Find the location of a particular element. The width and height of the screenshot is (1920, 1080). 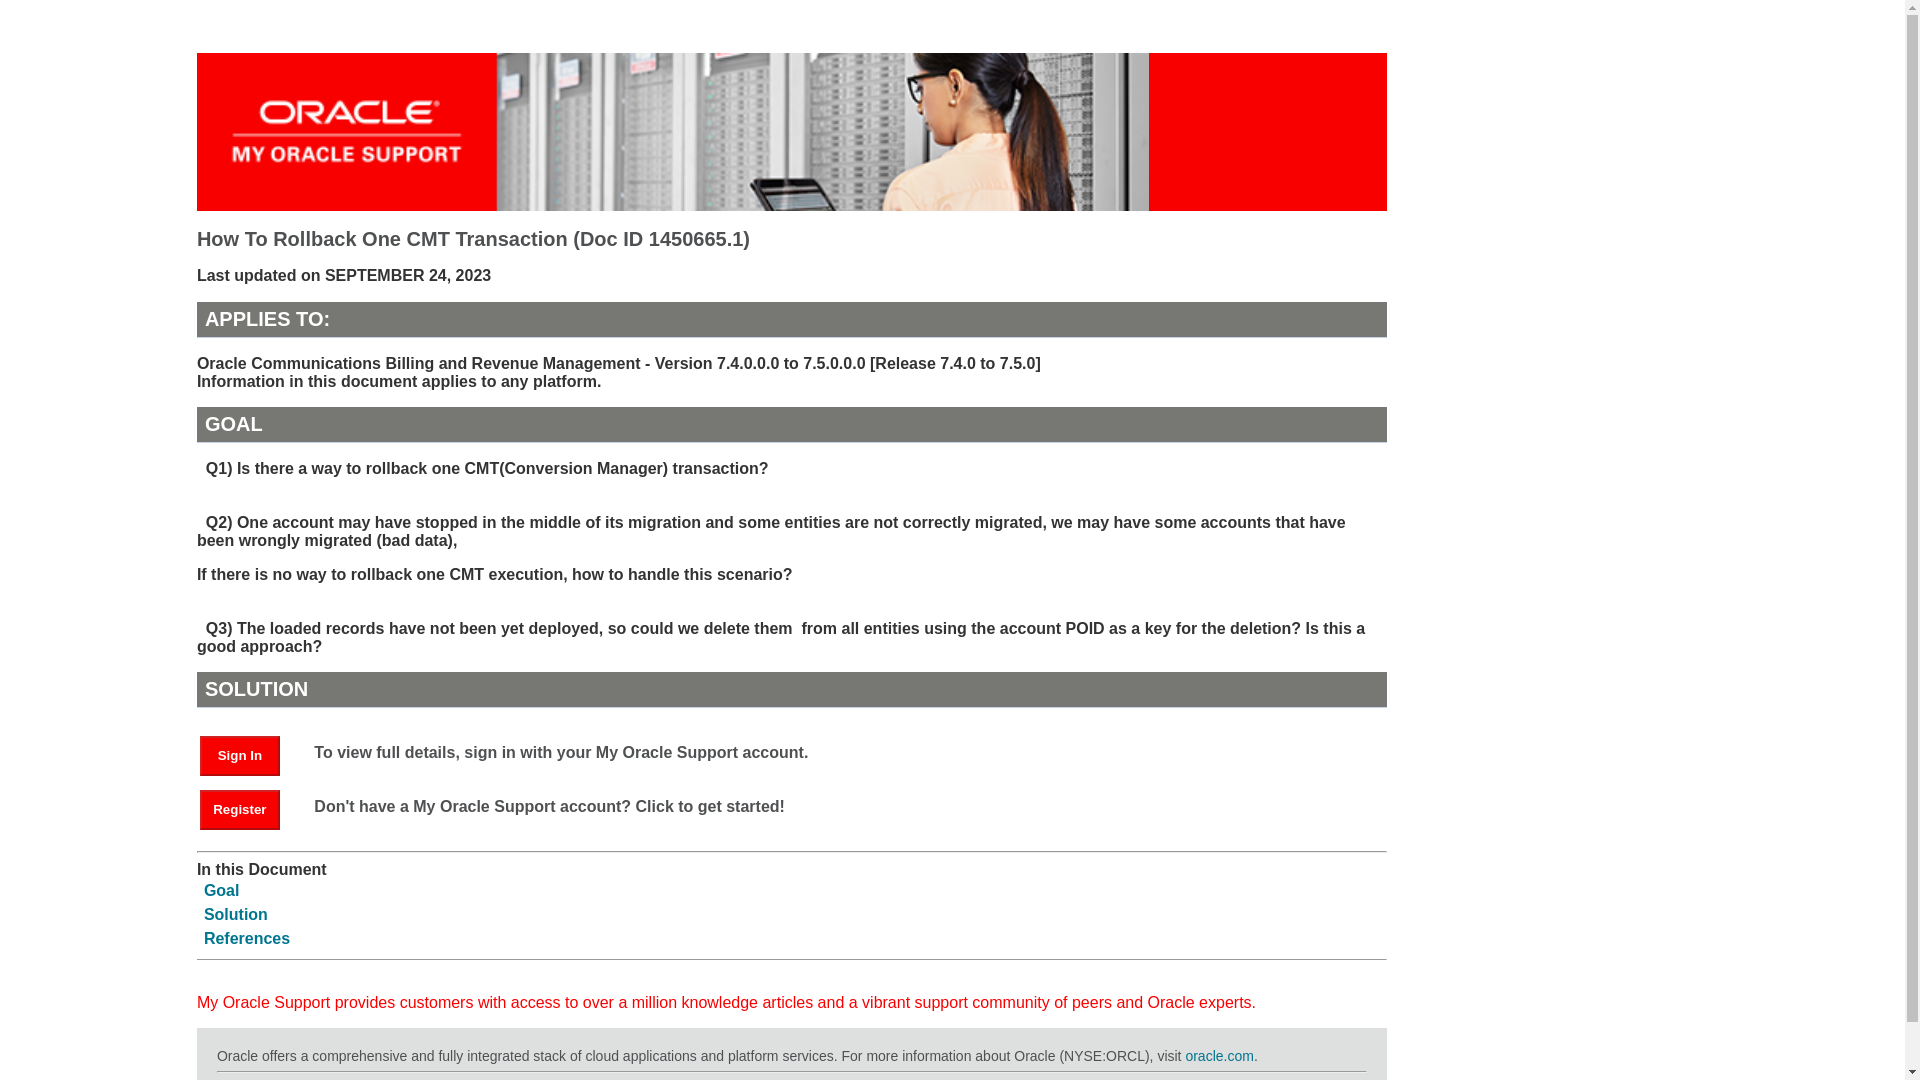

Register is located at coordinates (249, 808).